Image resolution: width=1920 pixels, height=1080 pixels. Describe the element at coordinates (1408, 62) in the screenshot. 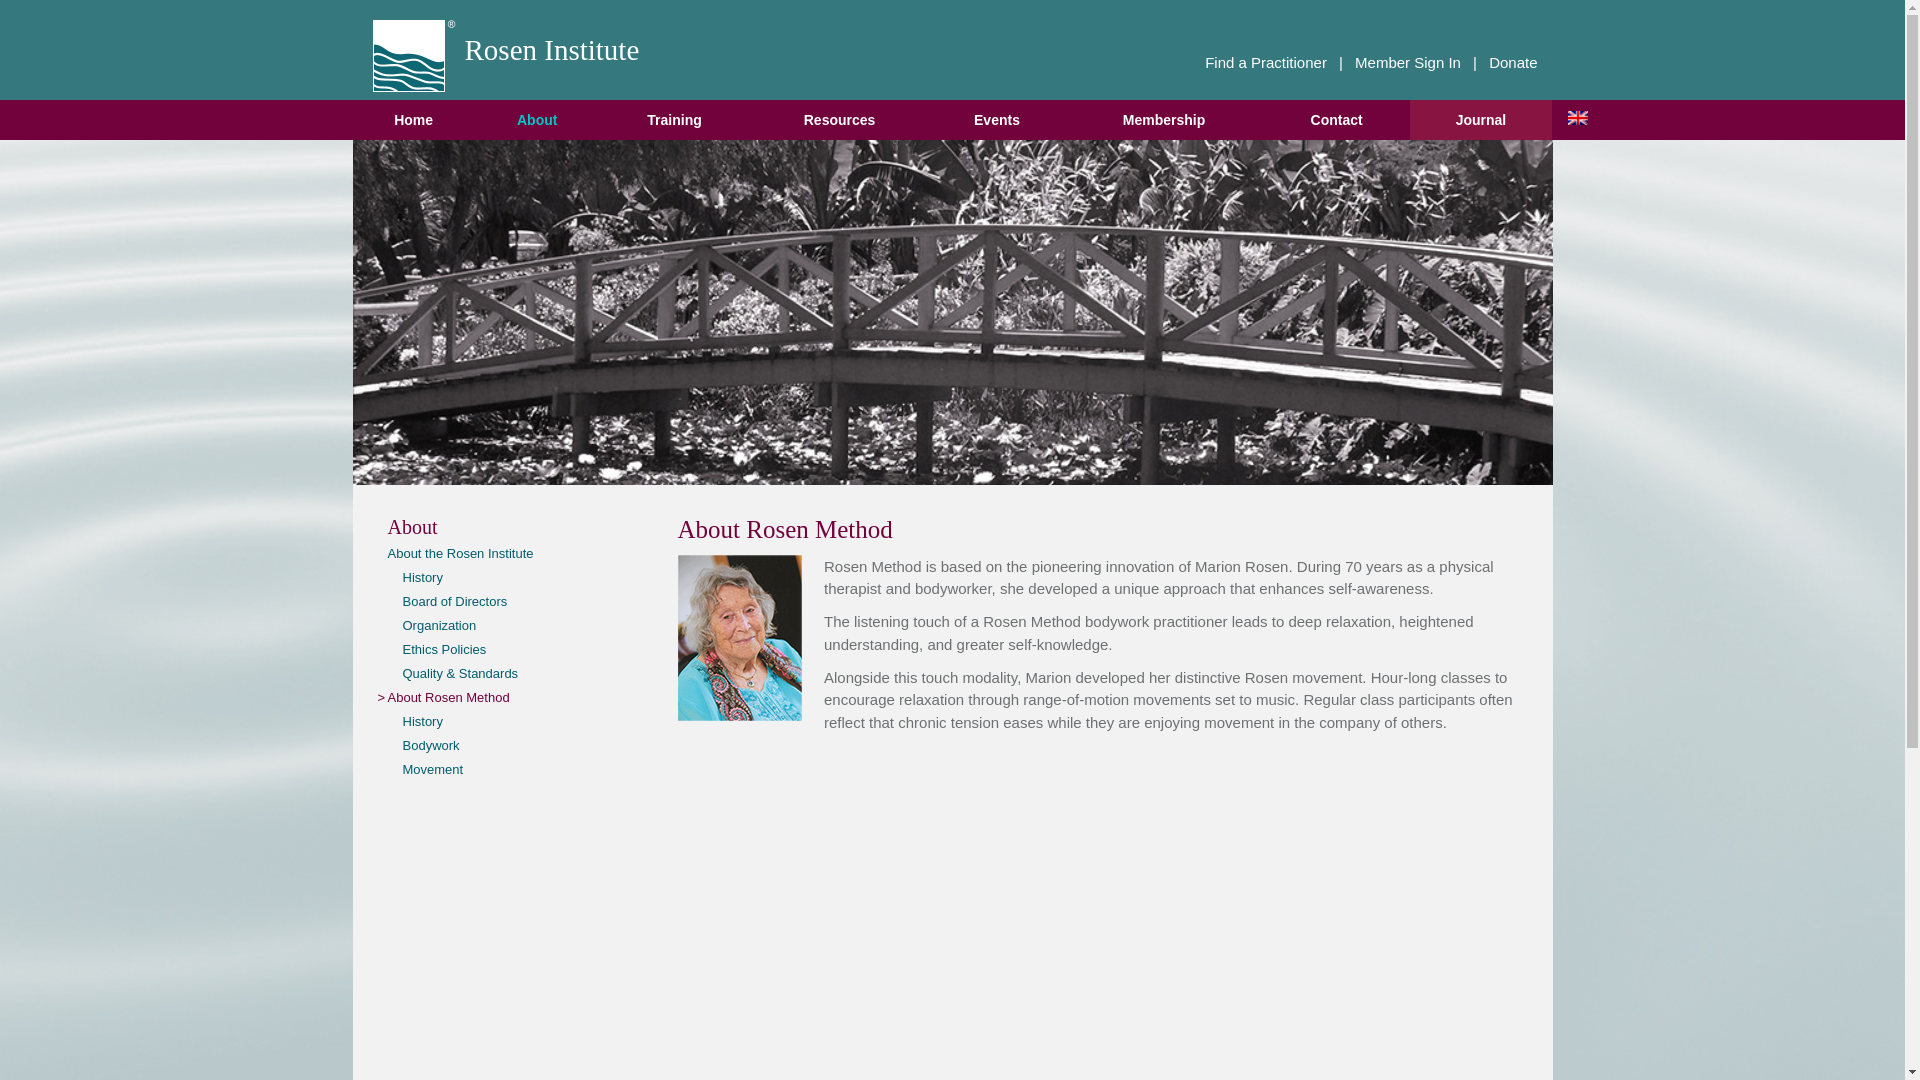

I see `Member Sign In` at that location.